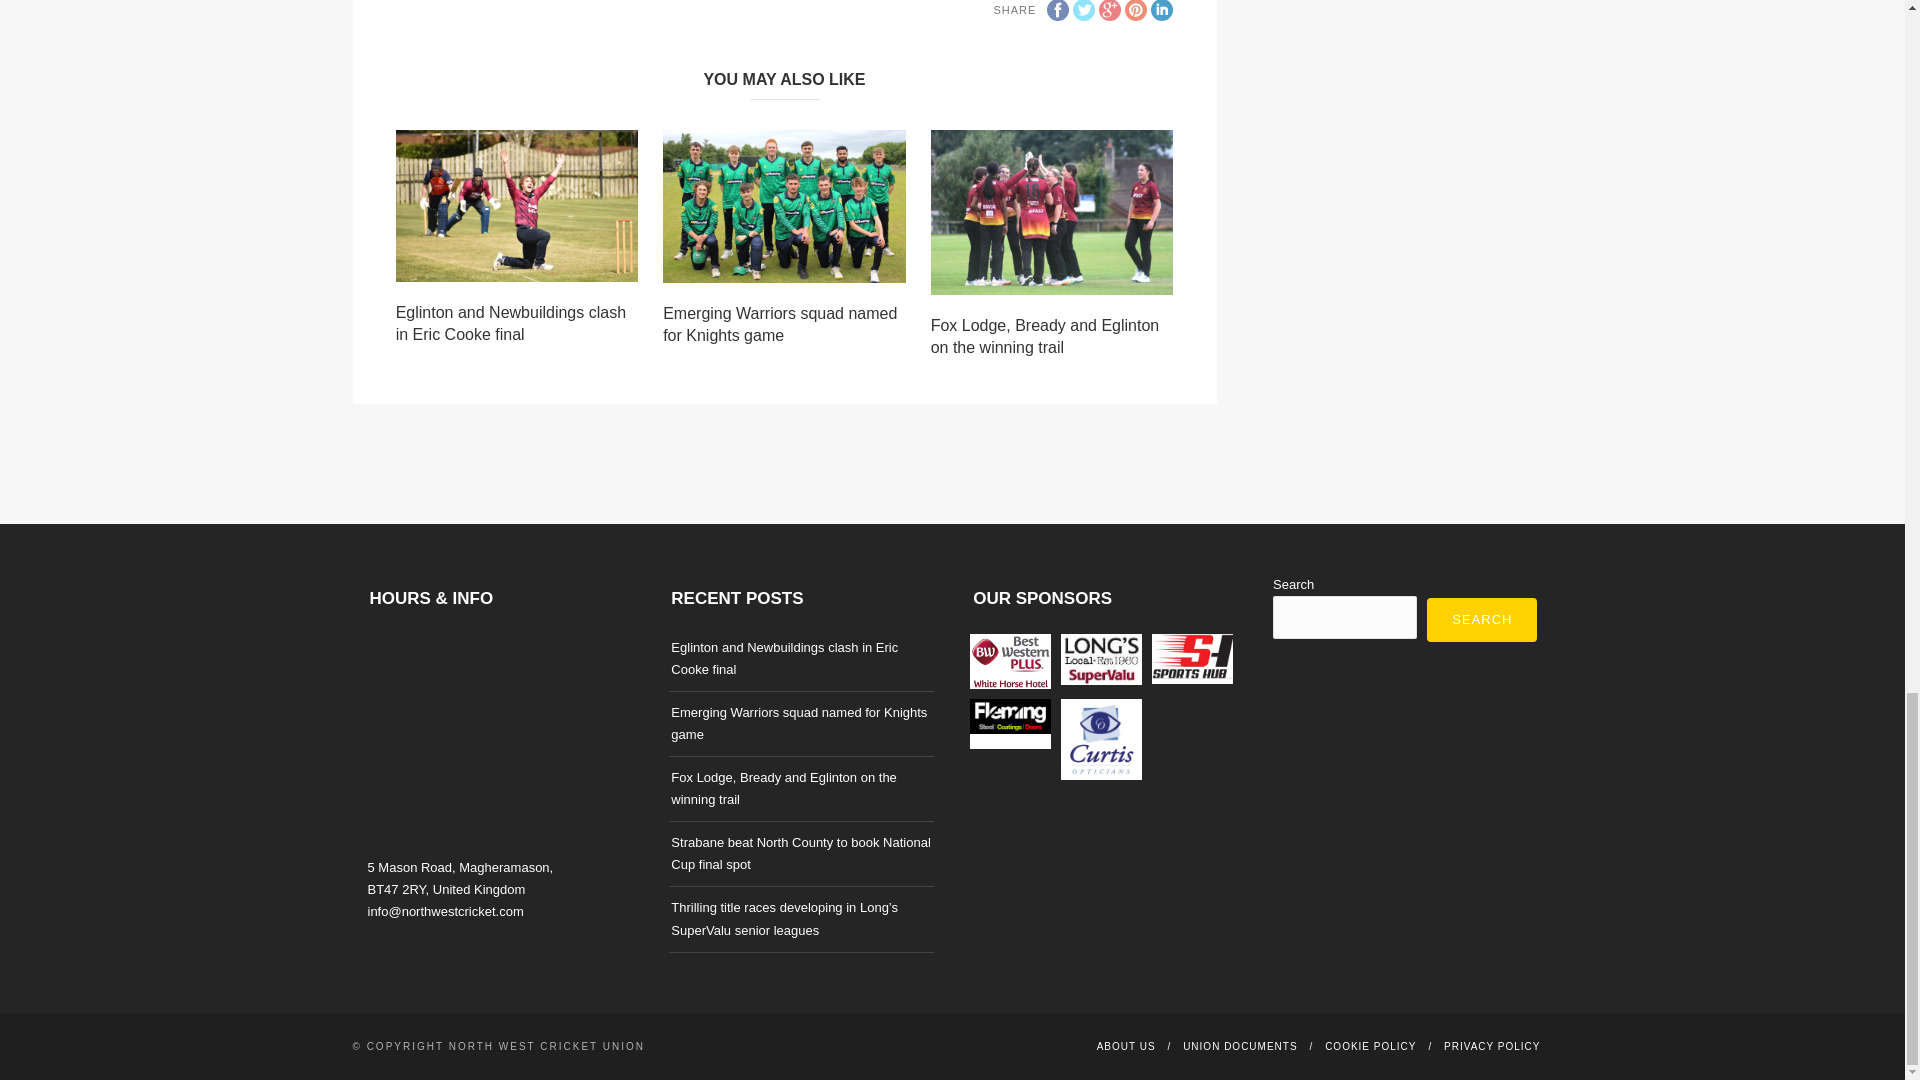  Describe the element at coordinates (1136, 10) in the screenshot. I see `Pinterest` at that location.